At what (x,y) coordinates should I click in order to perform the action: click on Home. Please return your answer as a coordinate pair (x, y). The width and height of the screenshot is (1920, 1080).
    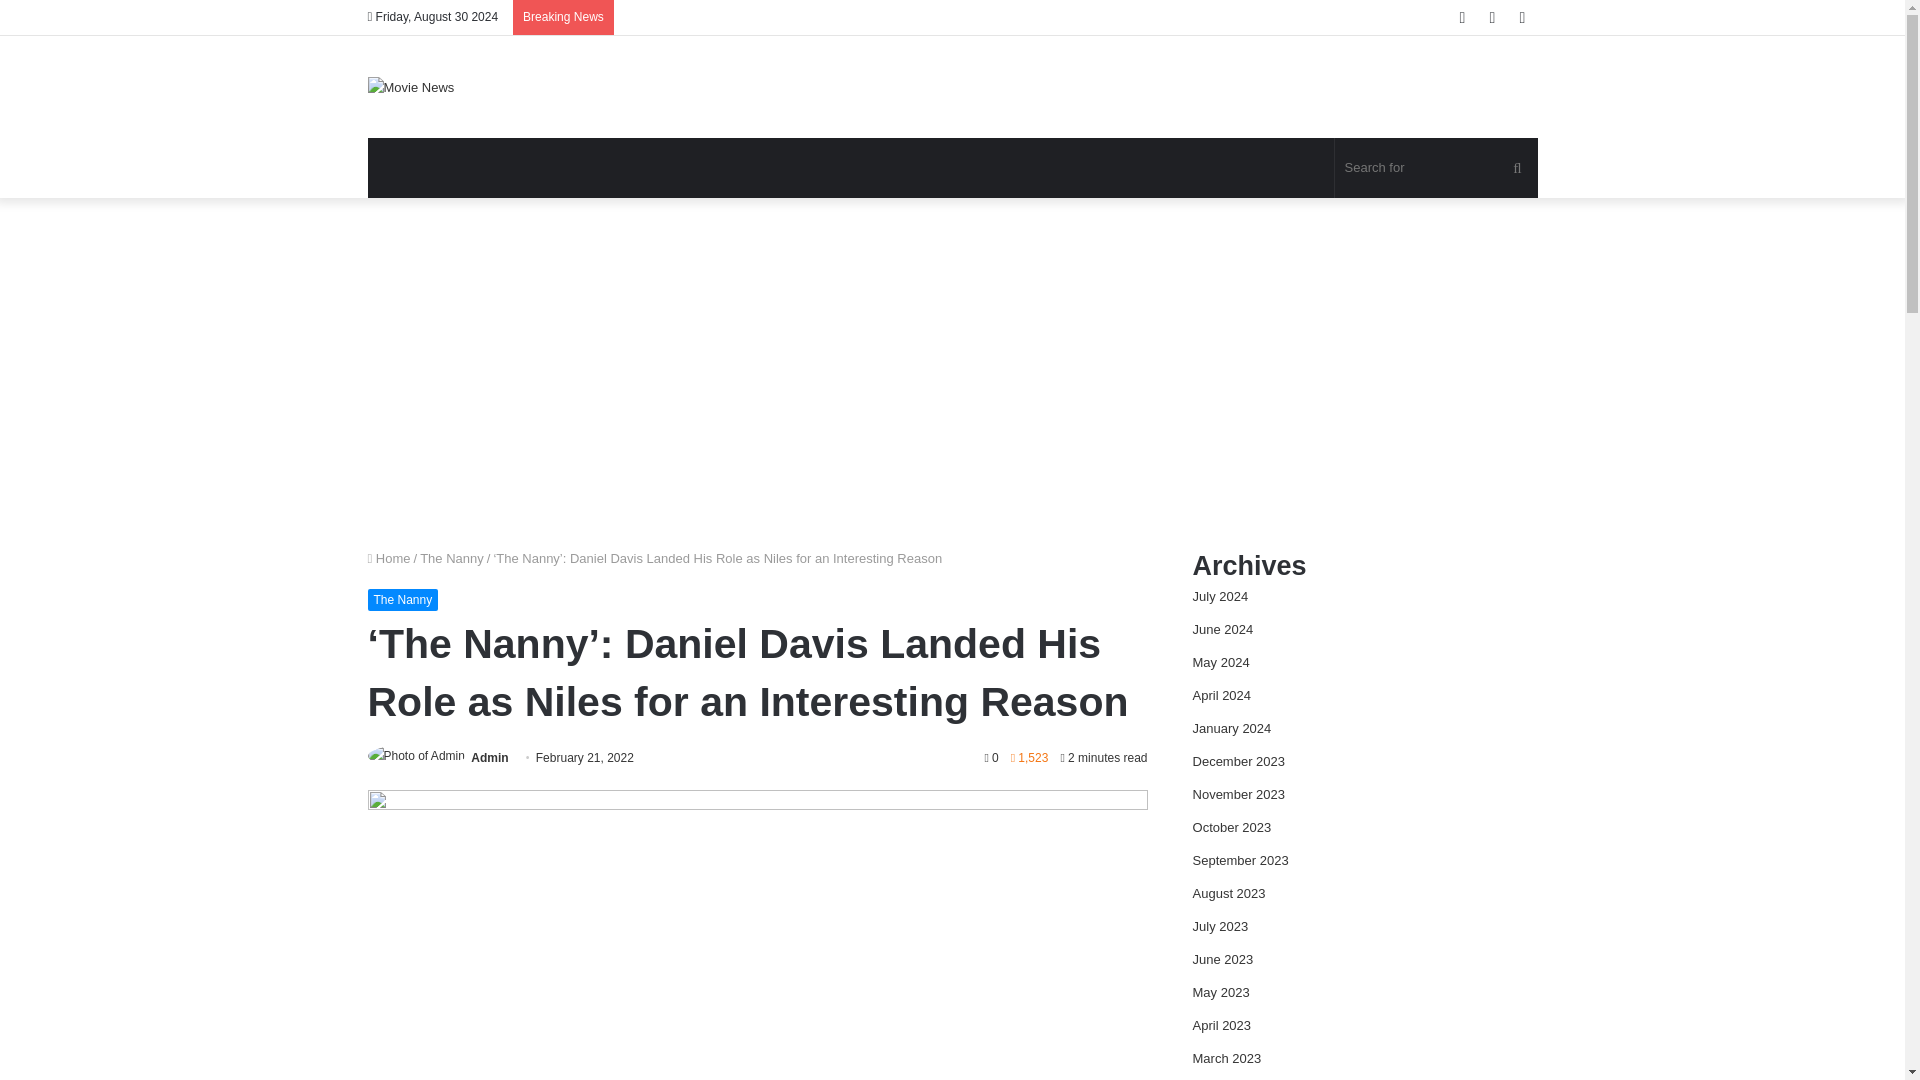
    Looking at the image, I should click on (389, 558).